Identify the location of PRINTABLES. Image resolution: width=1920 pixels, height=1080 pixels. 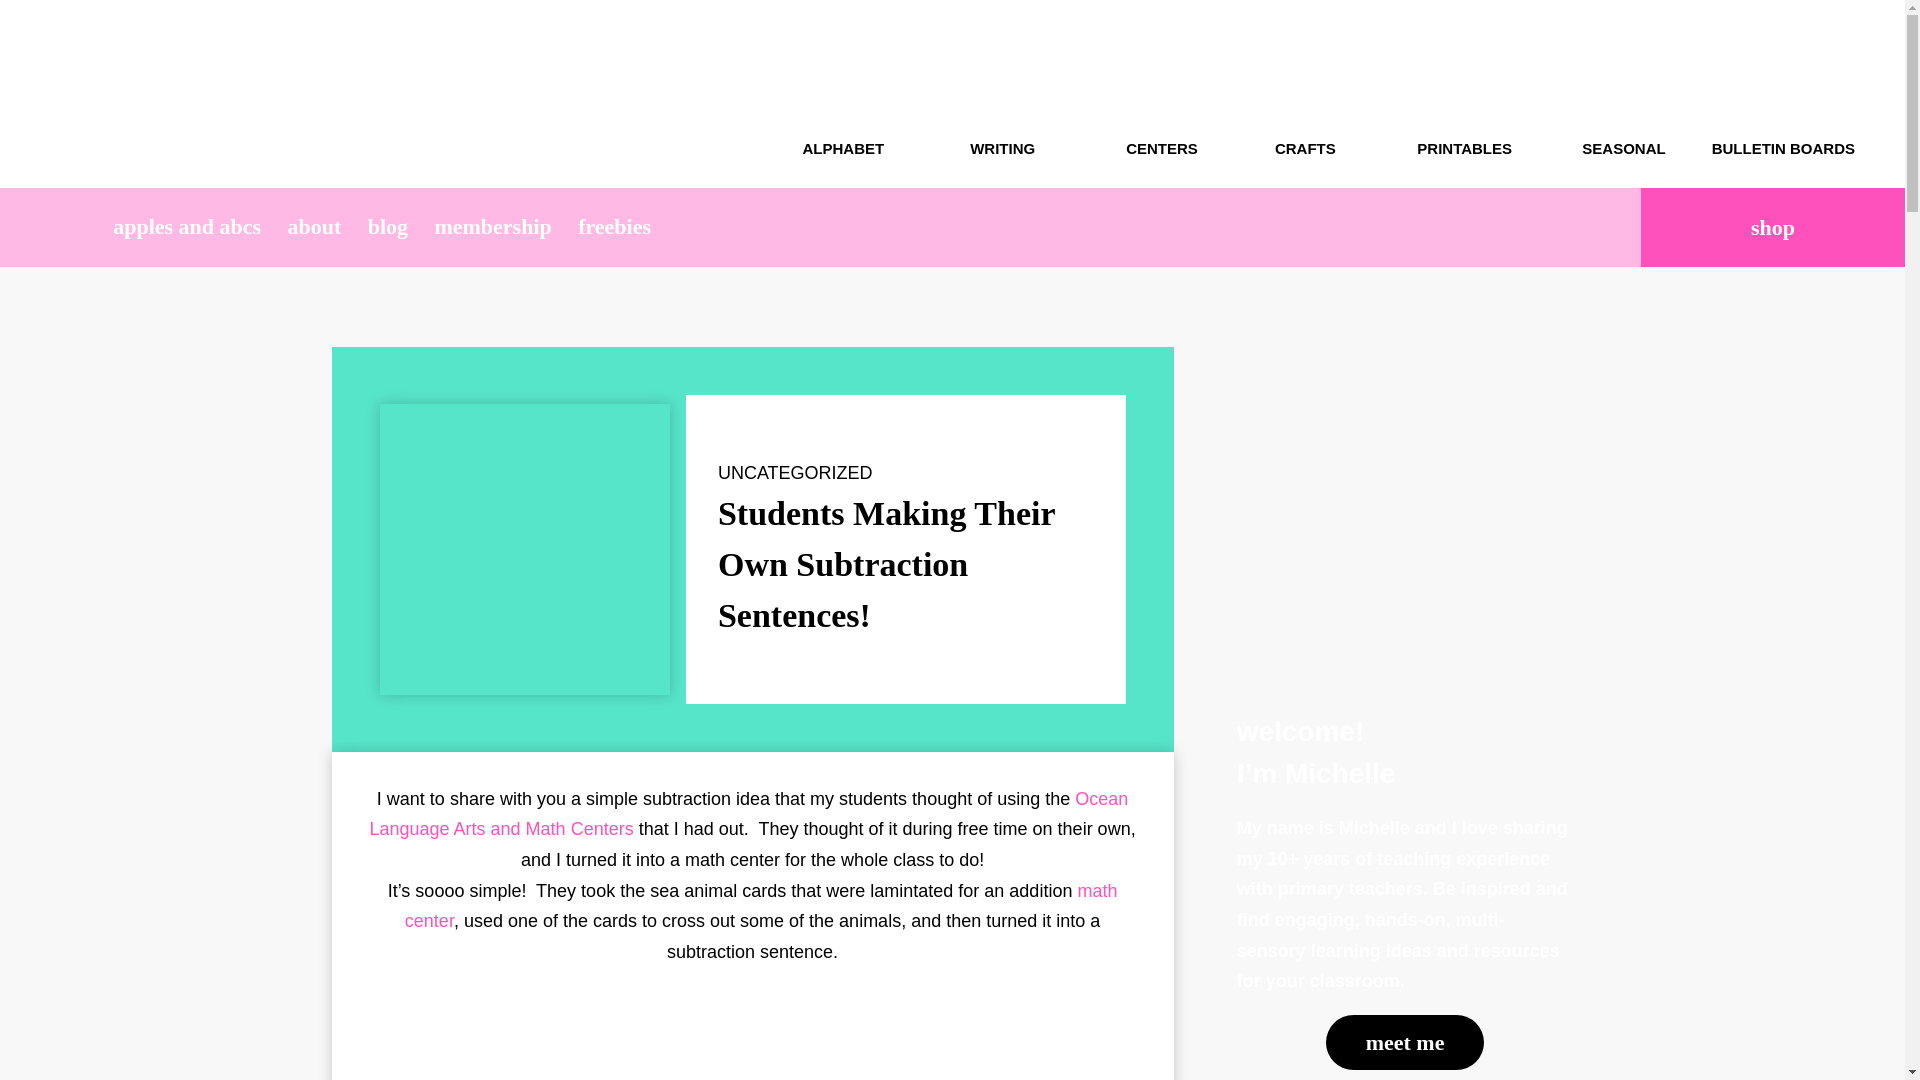
(1464, 94).